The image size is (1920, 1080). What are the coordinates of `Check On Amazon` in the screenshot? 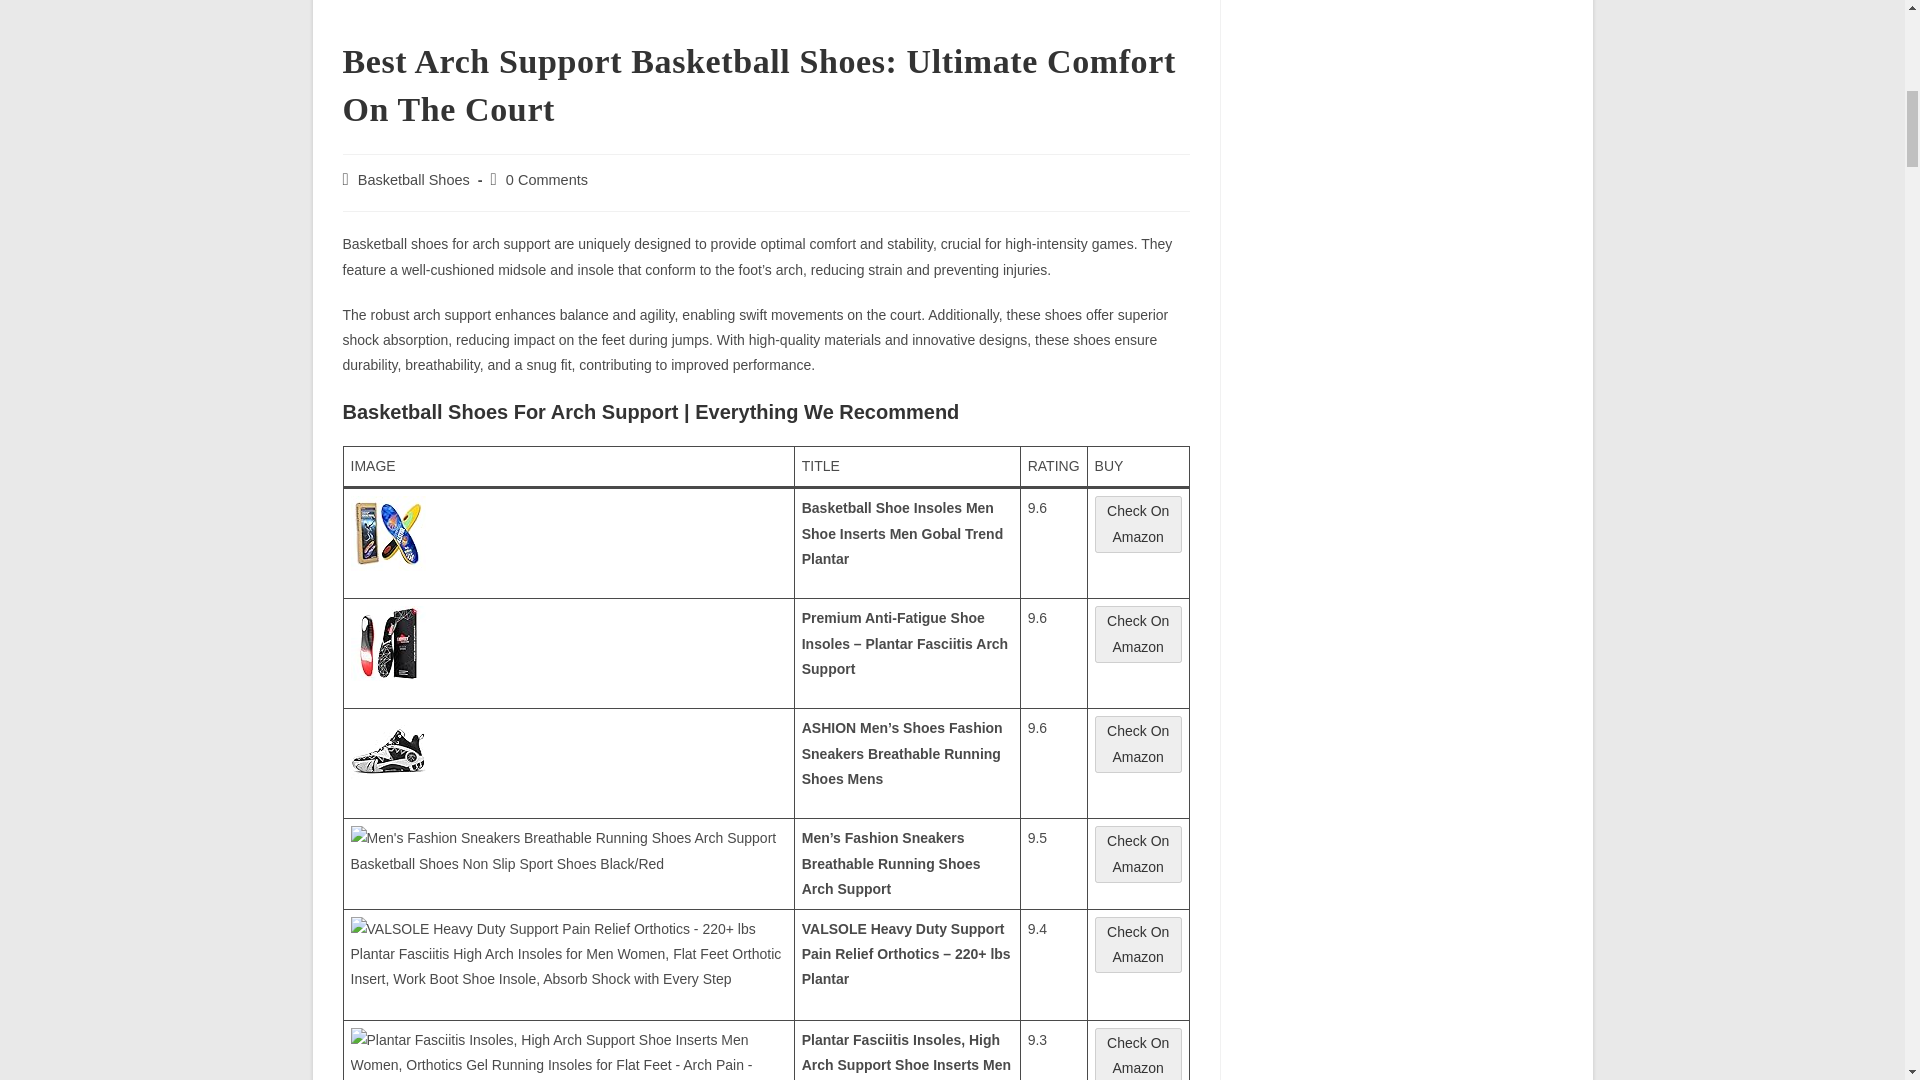 It's located at (1138, 646).